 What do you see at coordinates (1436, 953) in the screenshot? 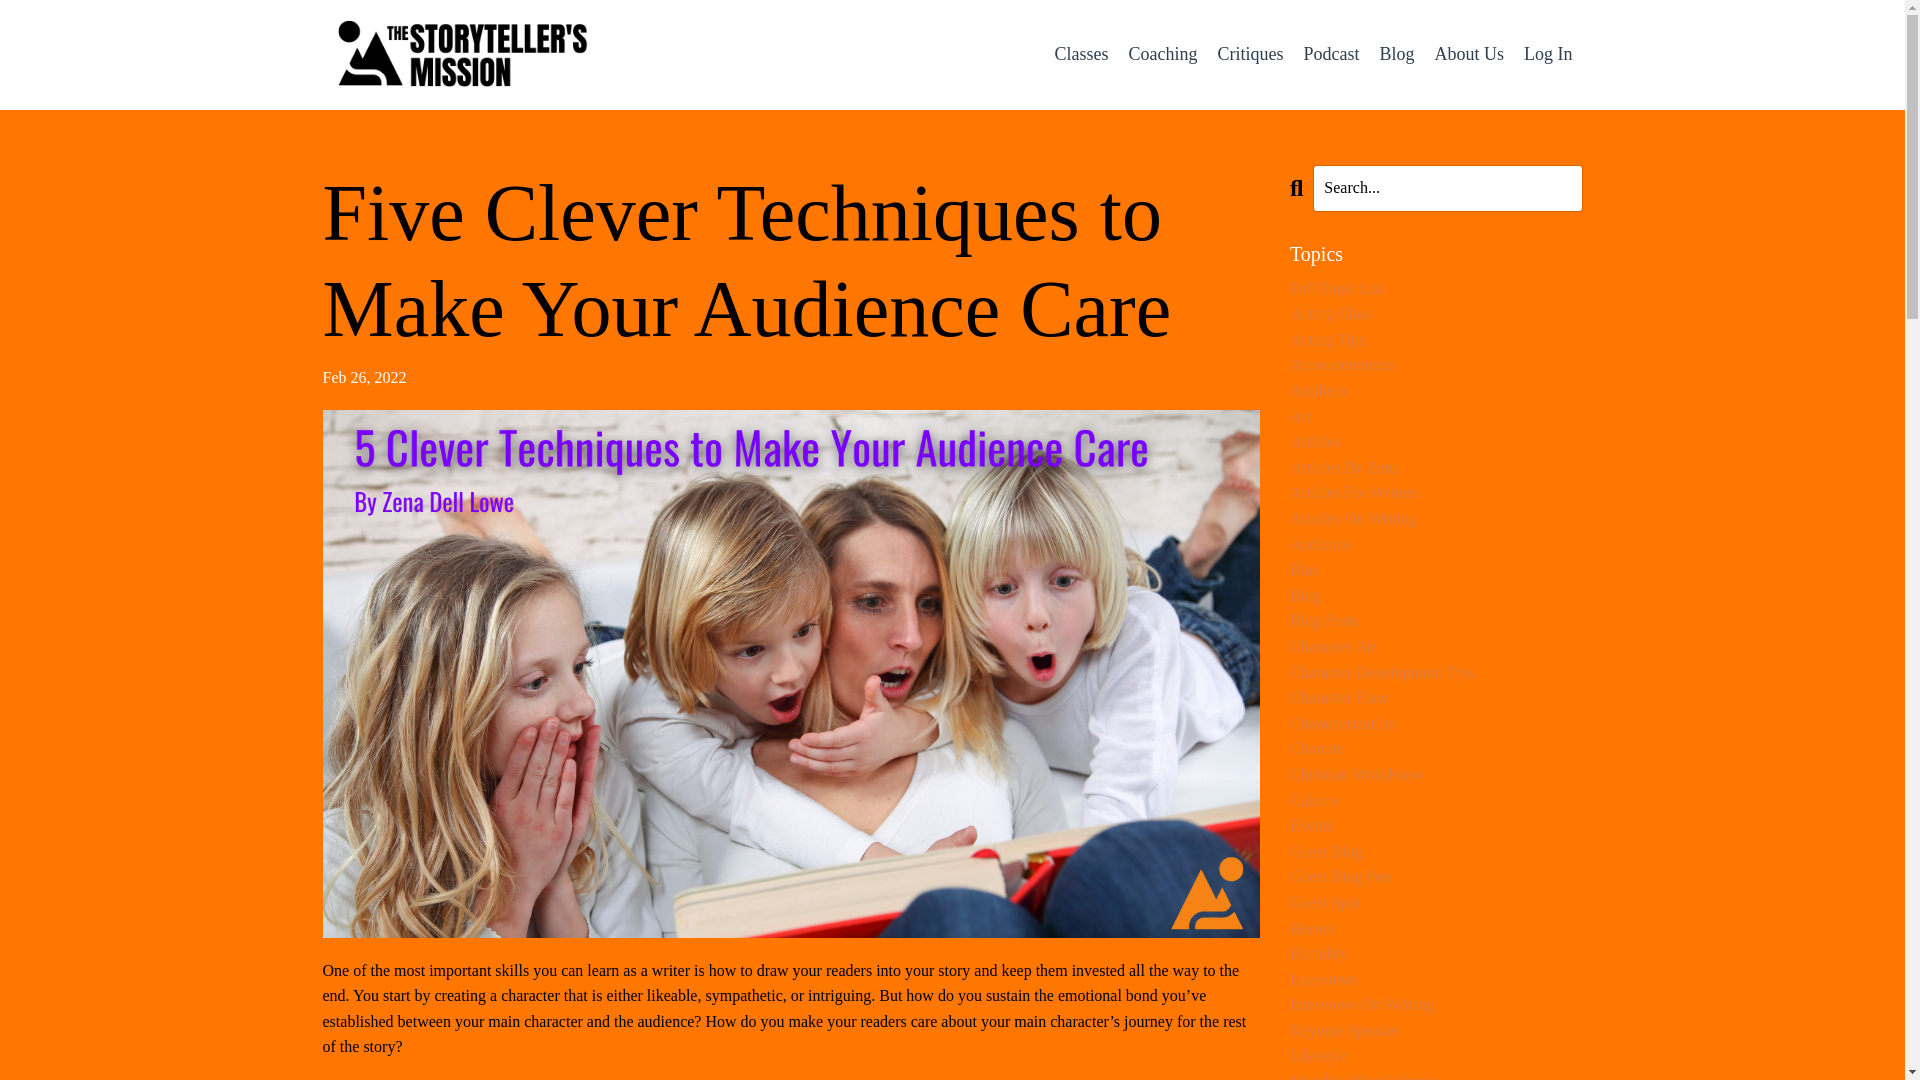
I see `Humility` at bounding box center [1436, 953].